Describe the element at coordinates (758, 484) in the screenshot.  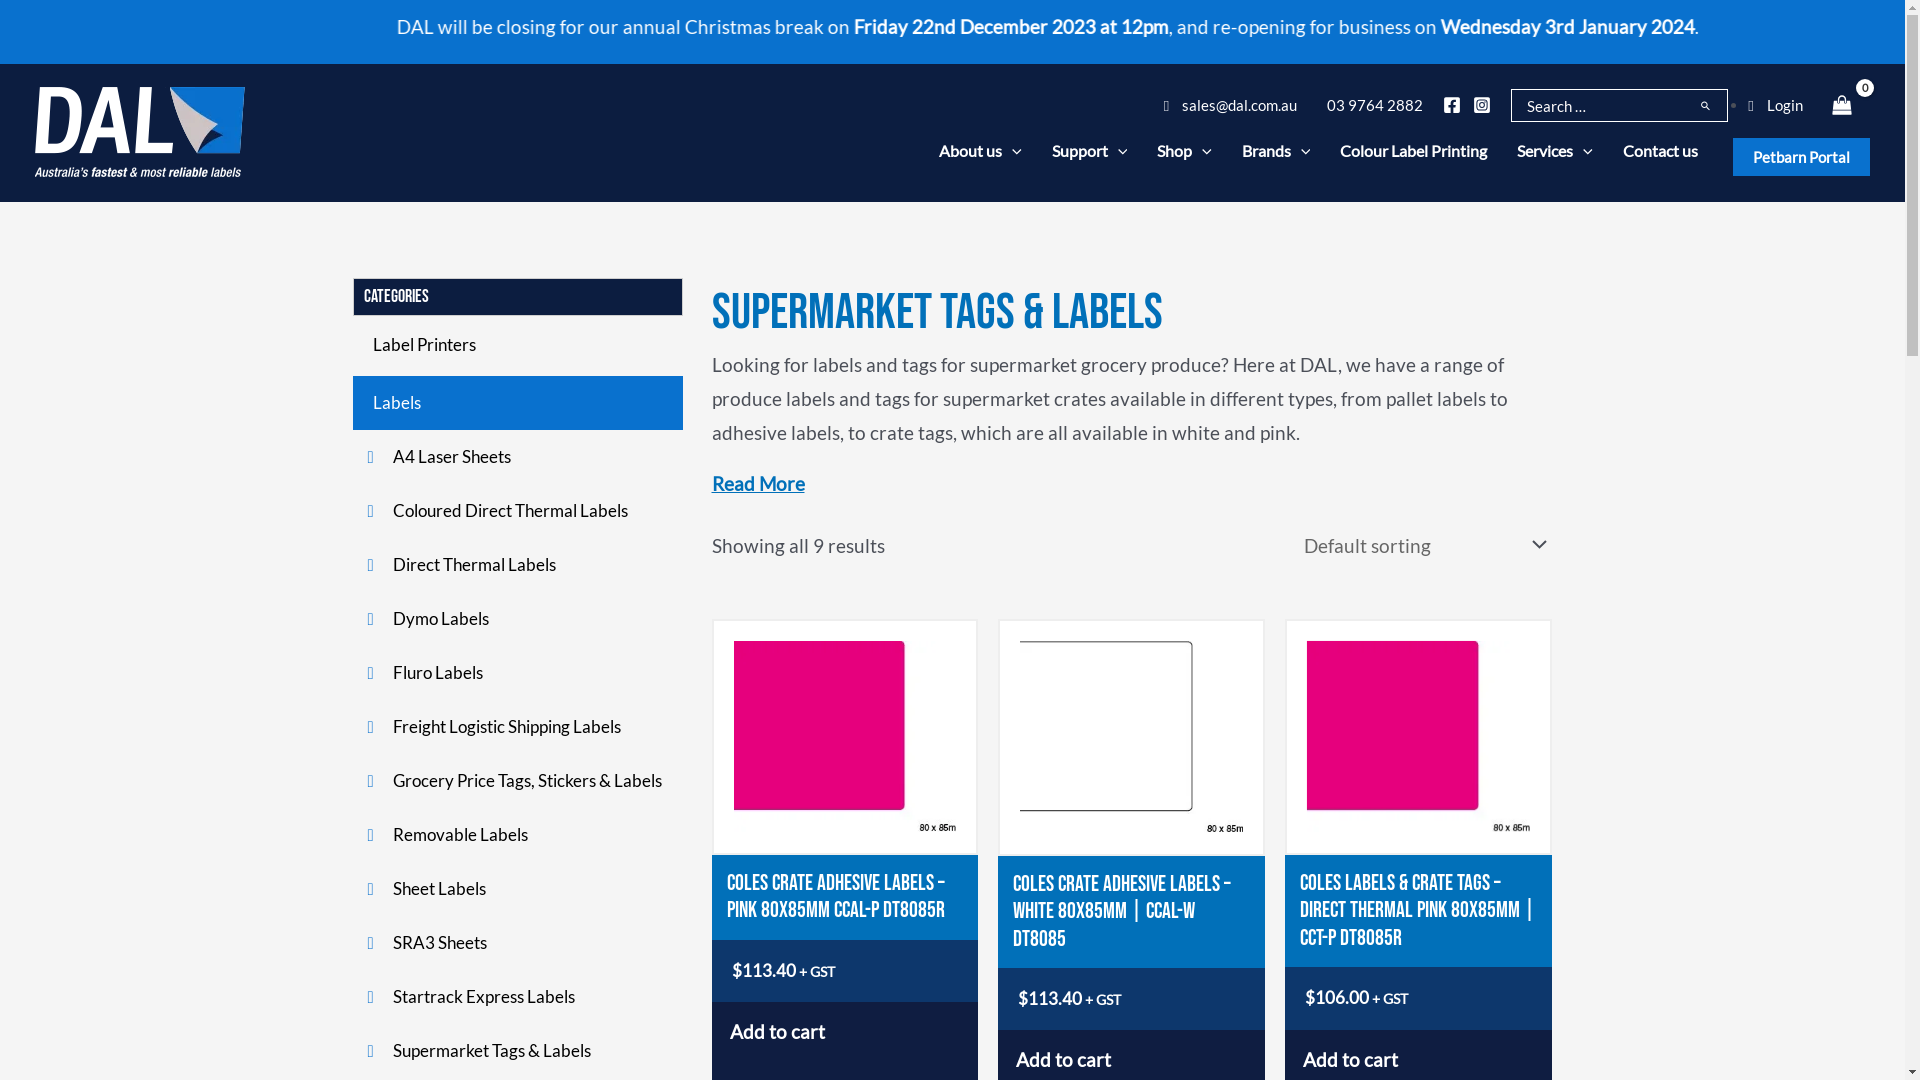
I see `Read More` at that location.